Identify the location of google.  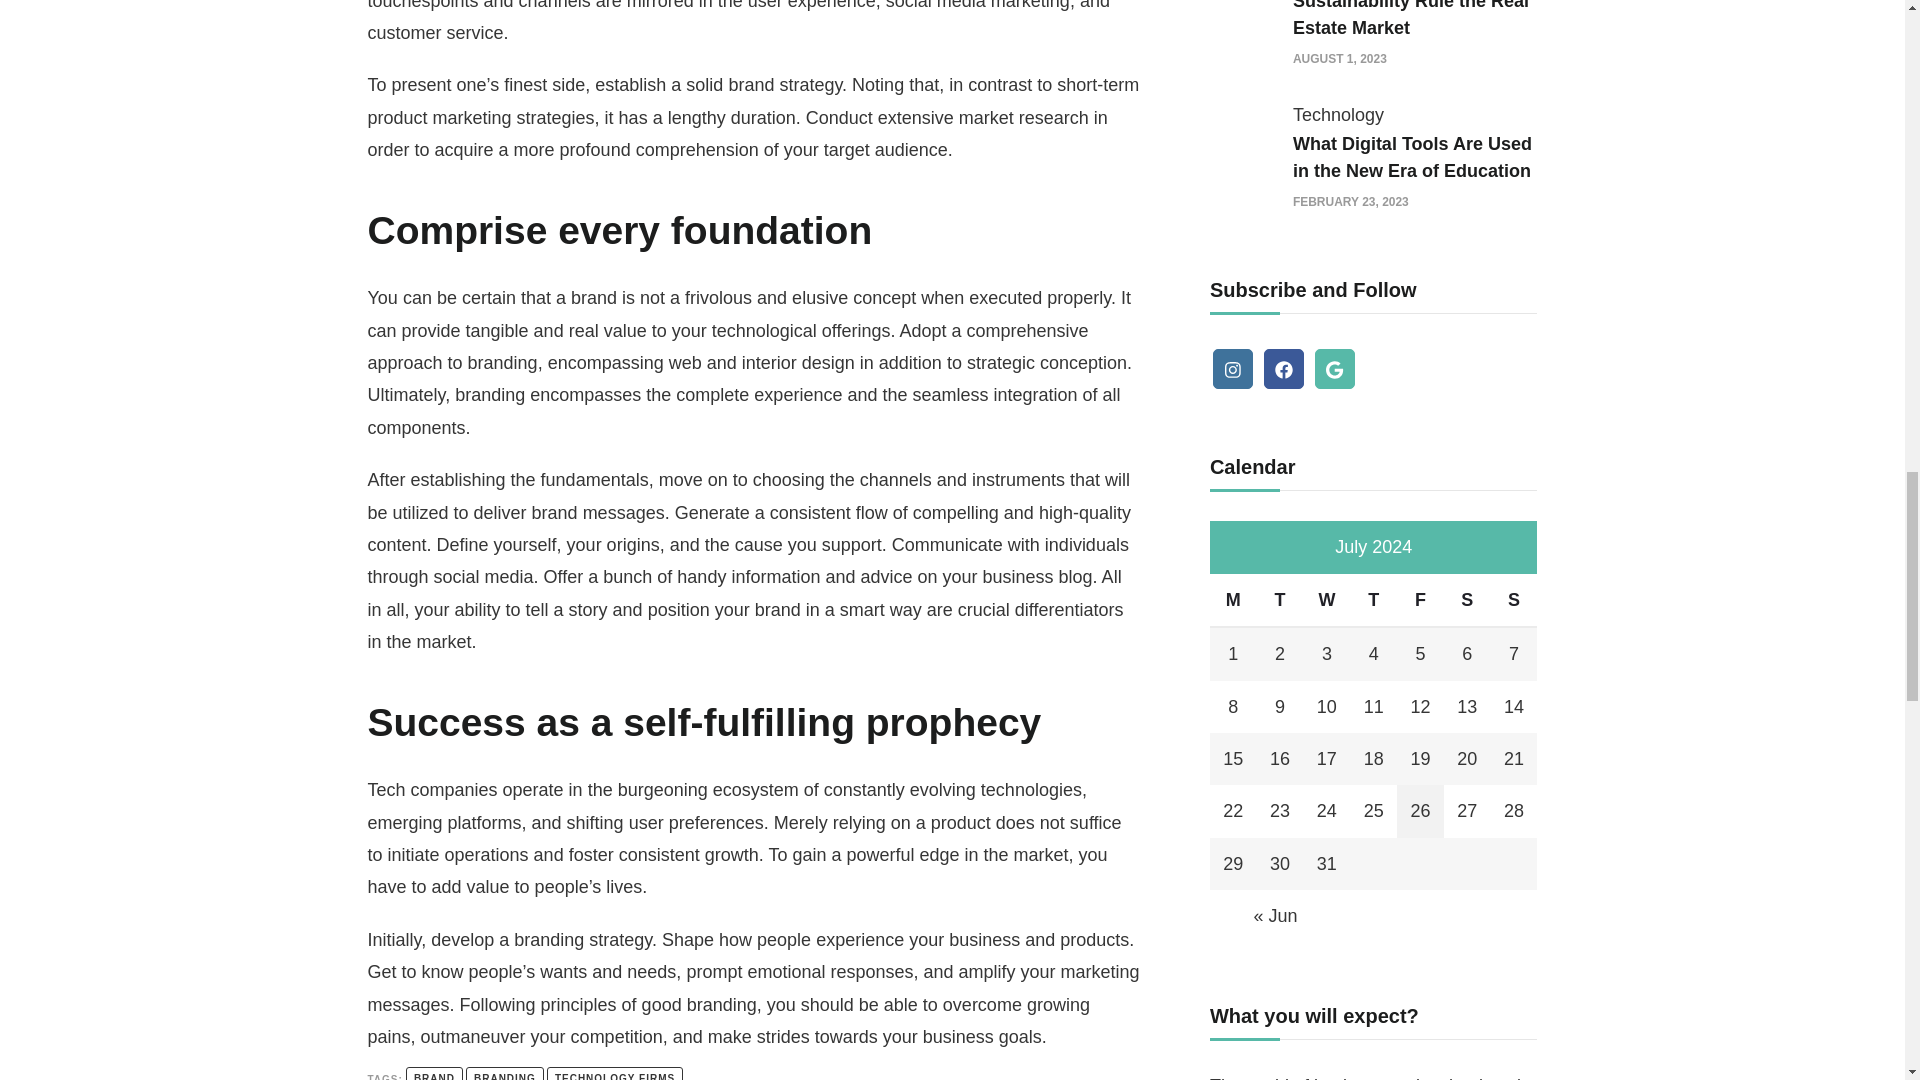
(1335, 368).